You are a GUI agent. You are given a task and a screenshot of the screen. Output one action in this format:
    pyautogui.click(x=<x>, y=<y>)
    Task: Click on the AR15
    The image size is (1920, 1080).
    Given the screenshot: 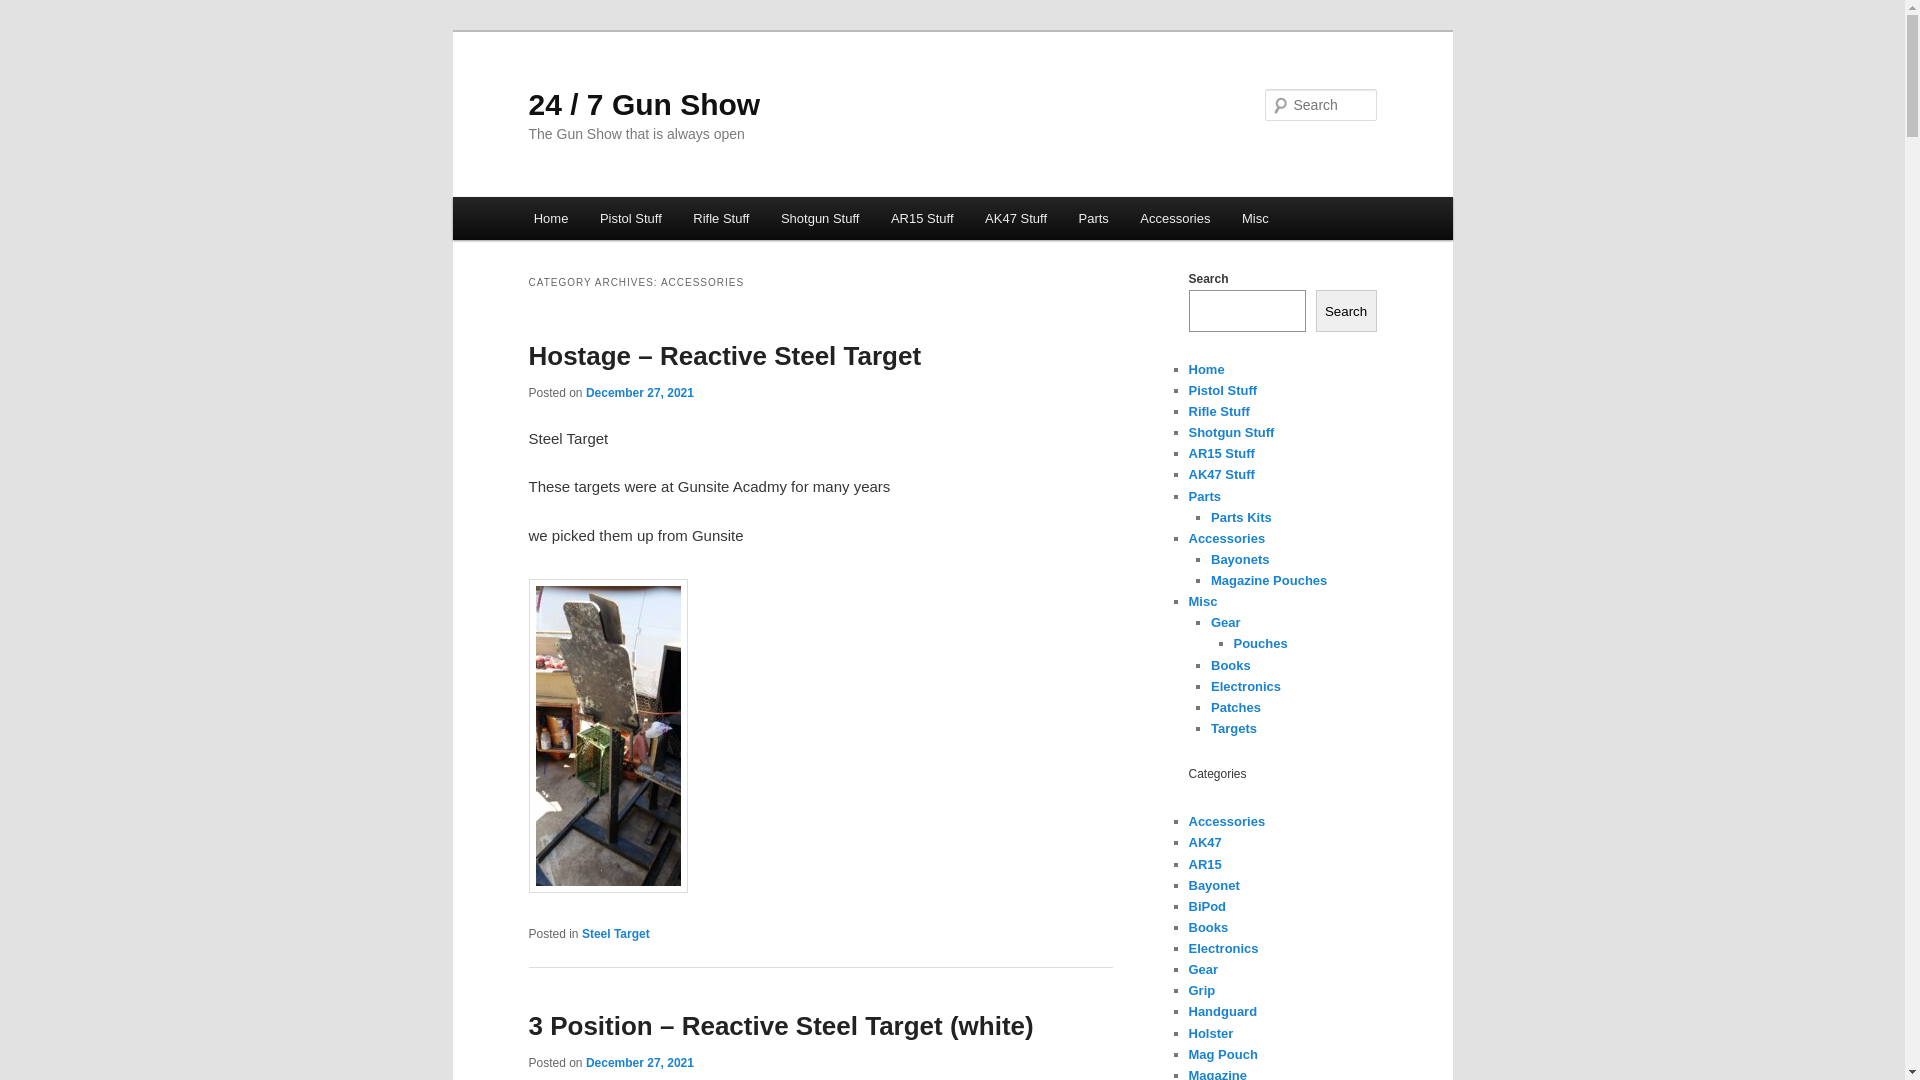 What is the action you would take?
    pyautogui.click(x=1204, y=864)
    